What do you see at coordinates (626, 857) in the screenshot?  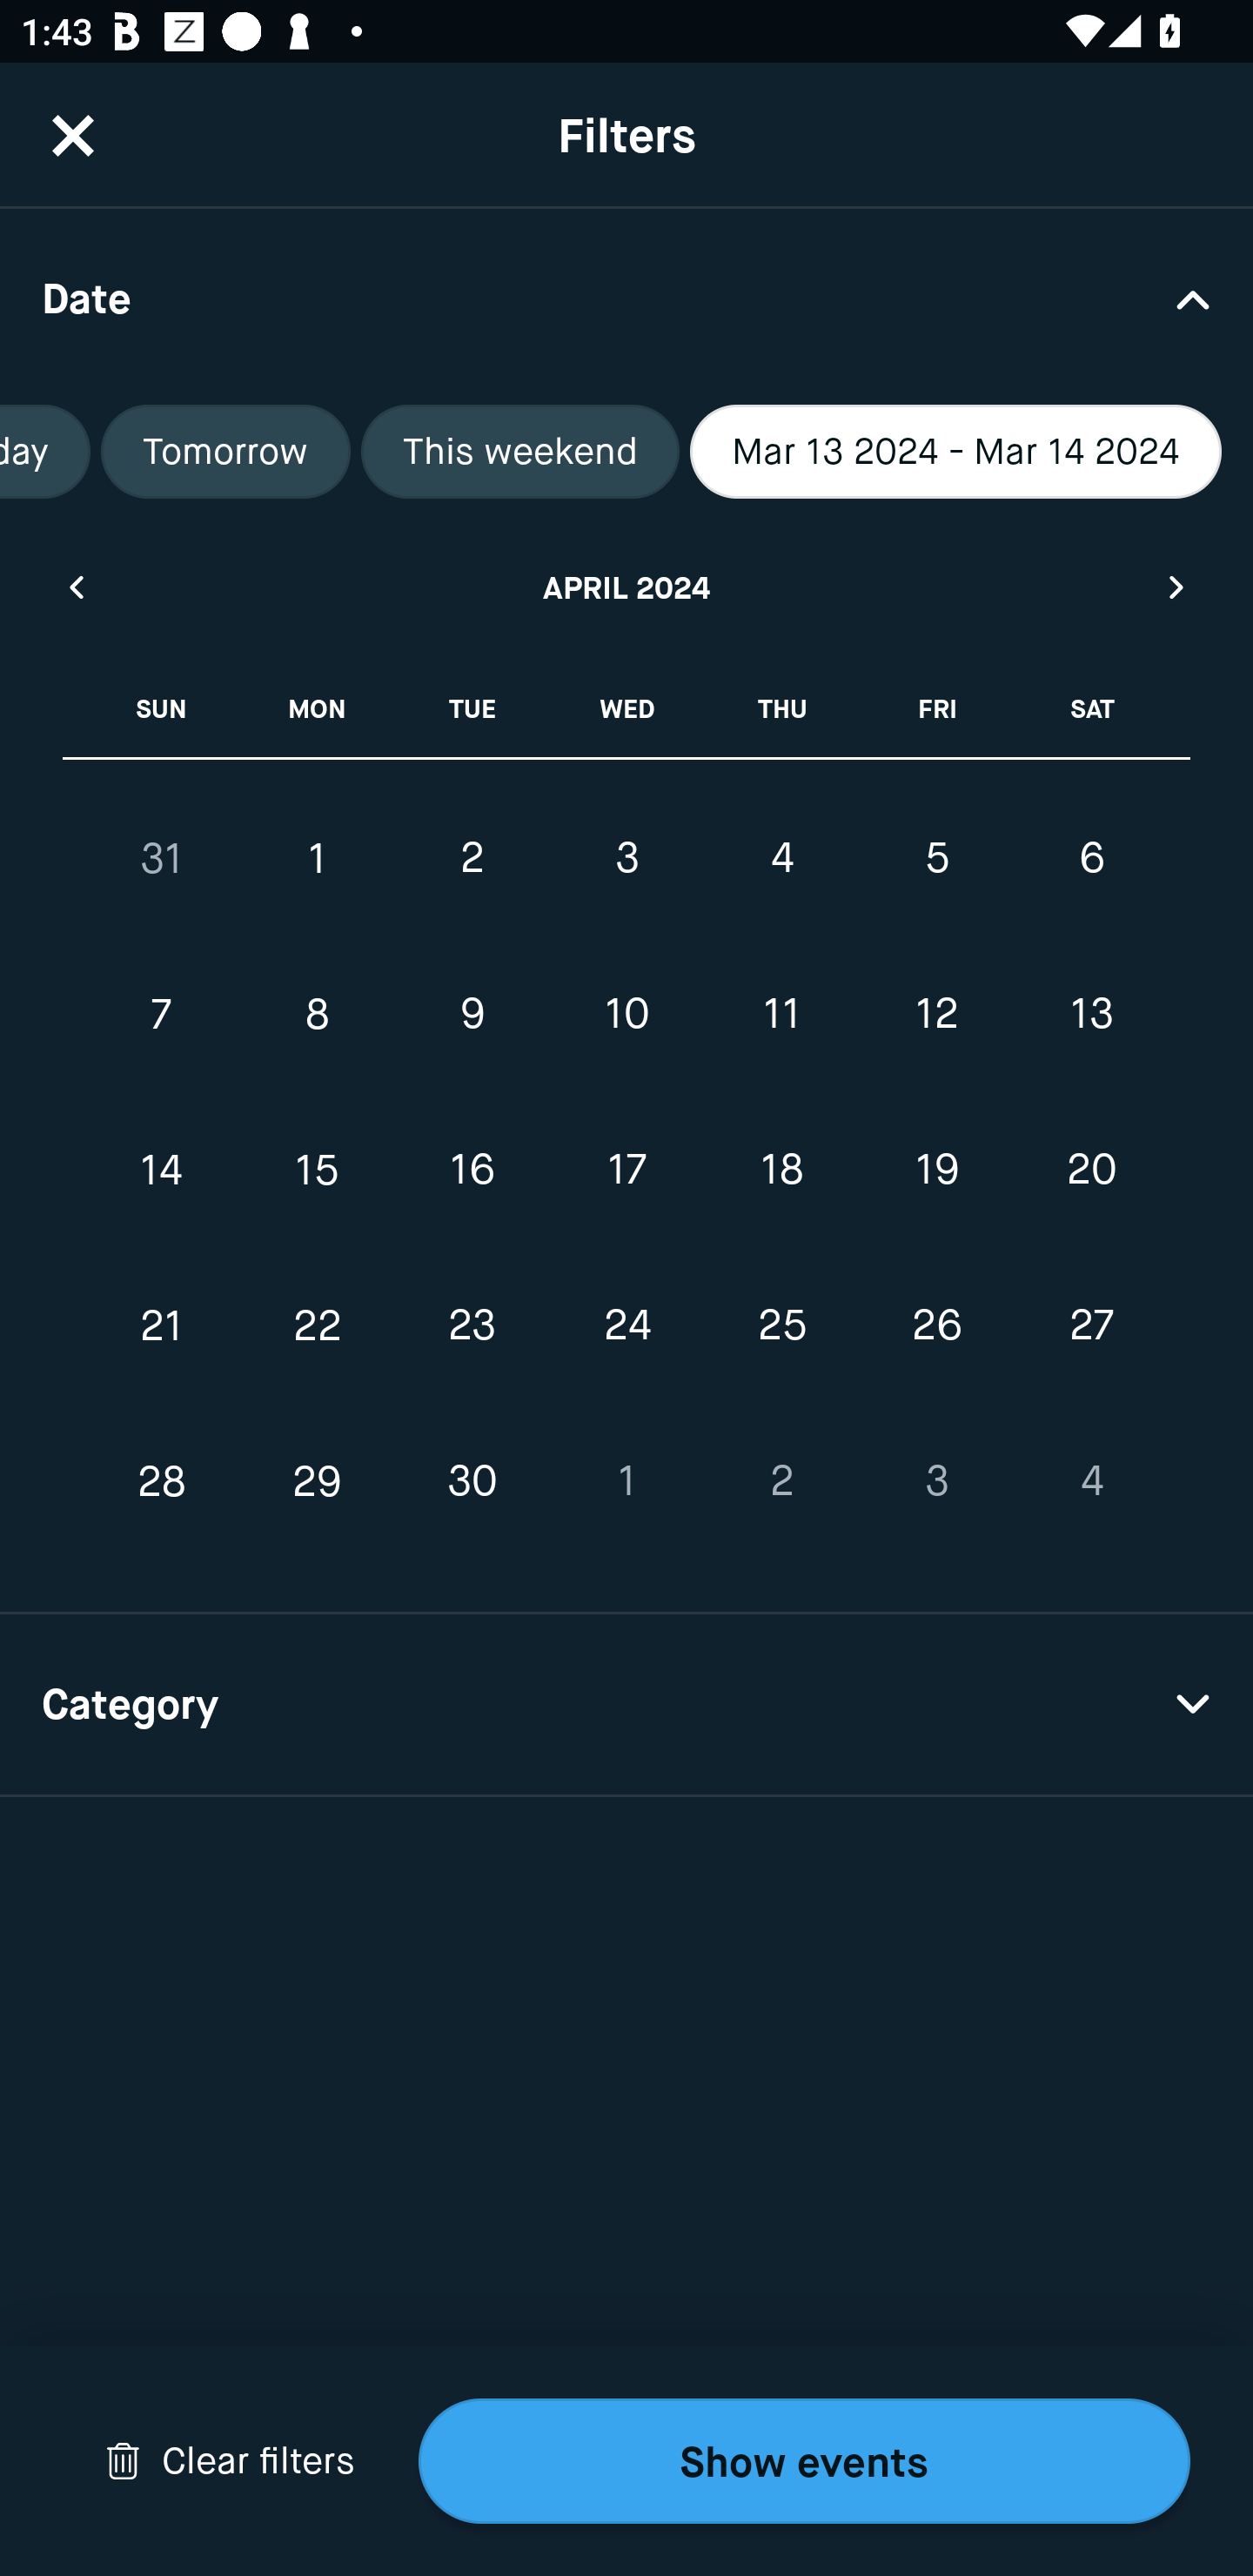 I see `3` at bounding box center [626, 857].